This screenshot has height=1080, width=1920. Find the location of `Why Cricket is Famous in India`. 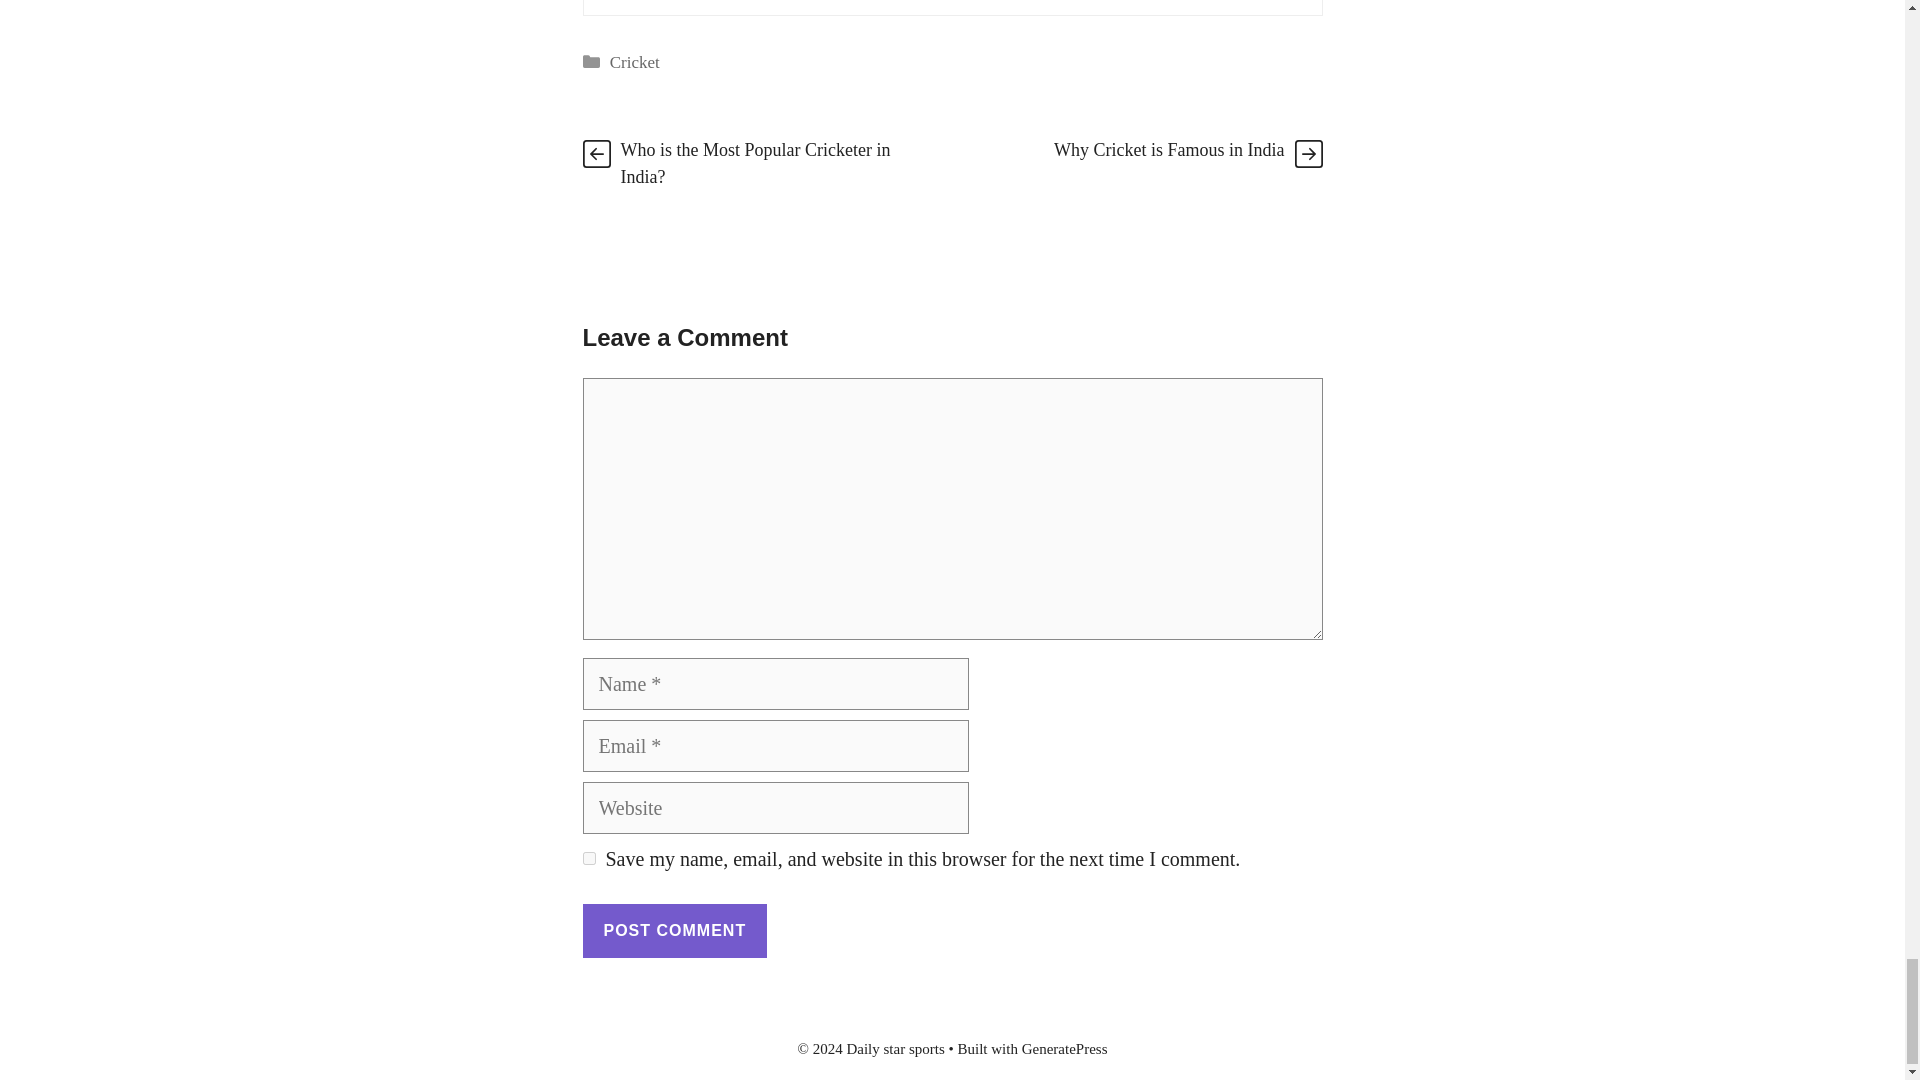

Why Cricket is Famous in India is located at coordinates (1169, 150).